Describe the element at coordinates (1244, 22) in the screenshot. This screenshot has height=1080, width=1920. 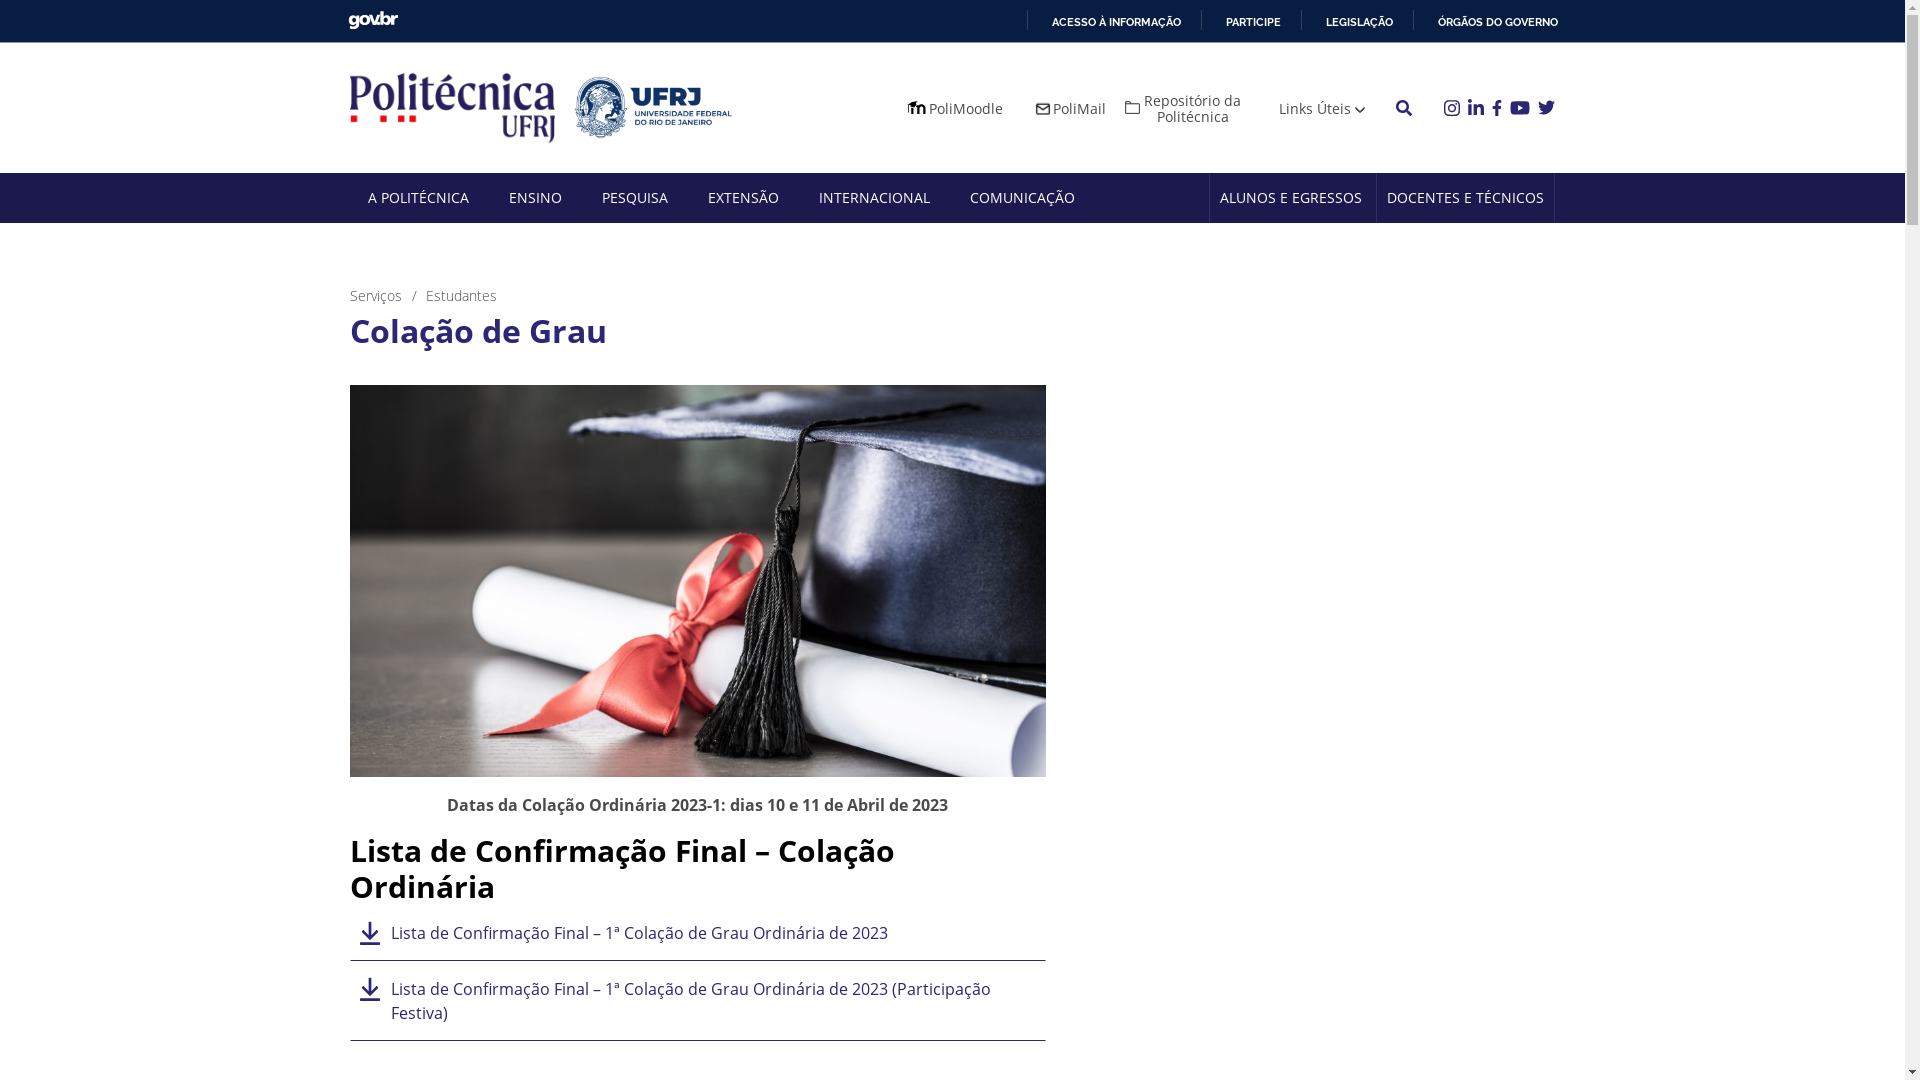
I see `PARTICIPE` at that location.